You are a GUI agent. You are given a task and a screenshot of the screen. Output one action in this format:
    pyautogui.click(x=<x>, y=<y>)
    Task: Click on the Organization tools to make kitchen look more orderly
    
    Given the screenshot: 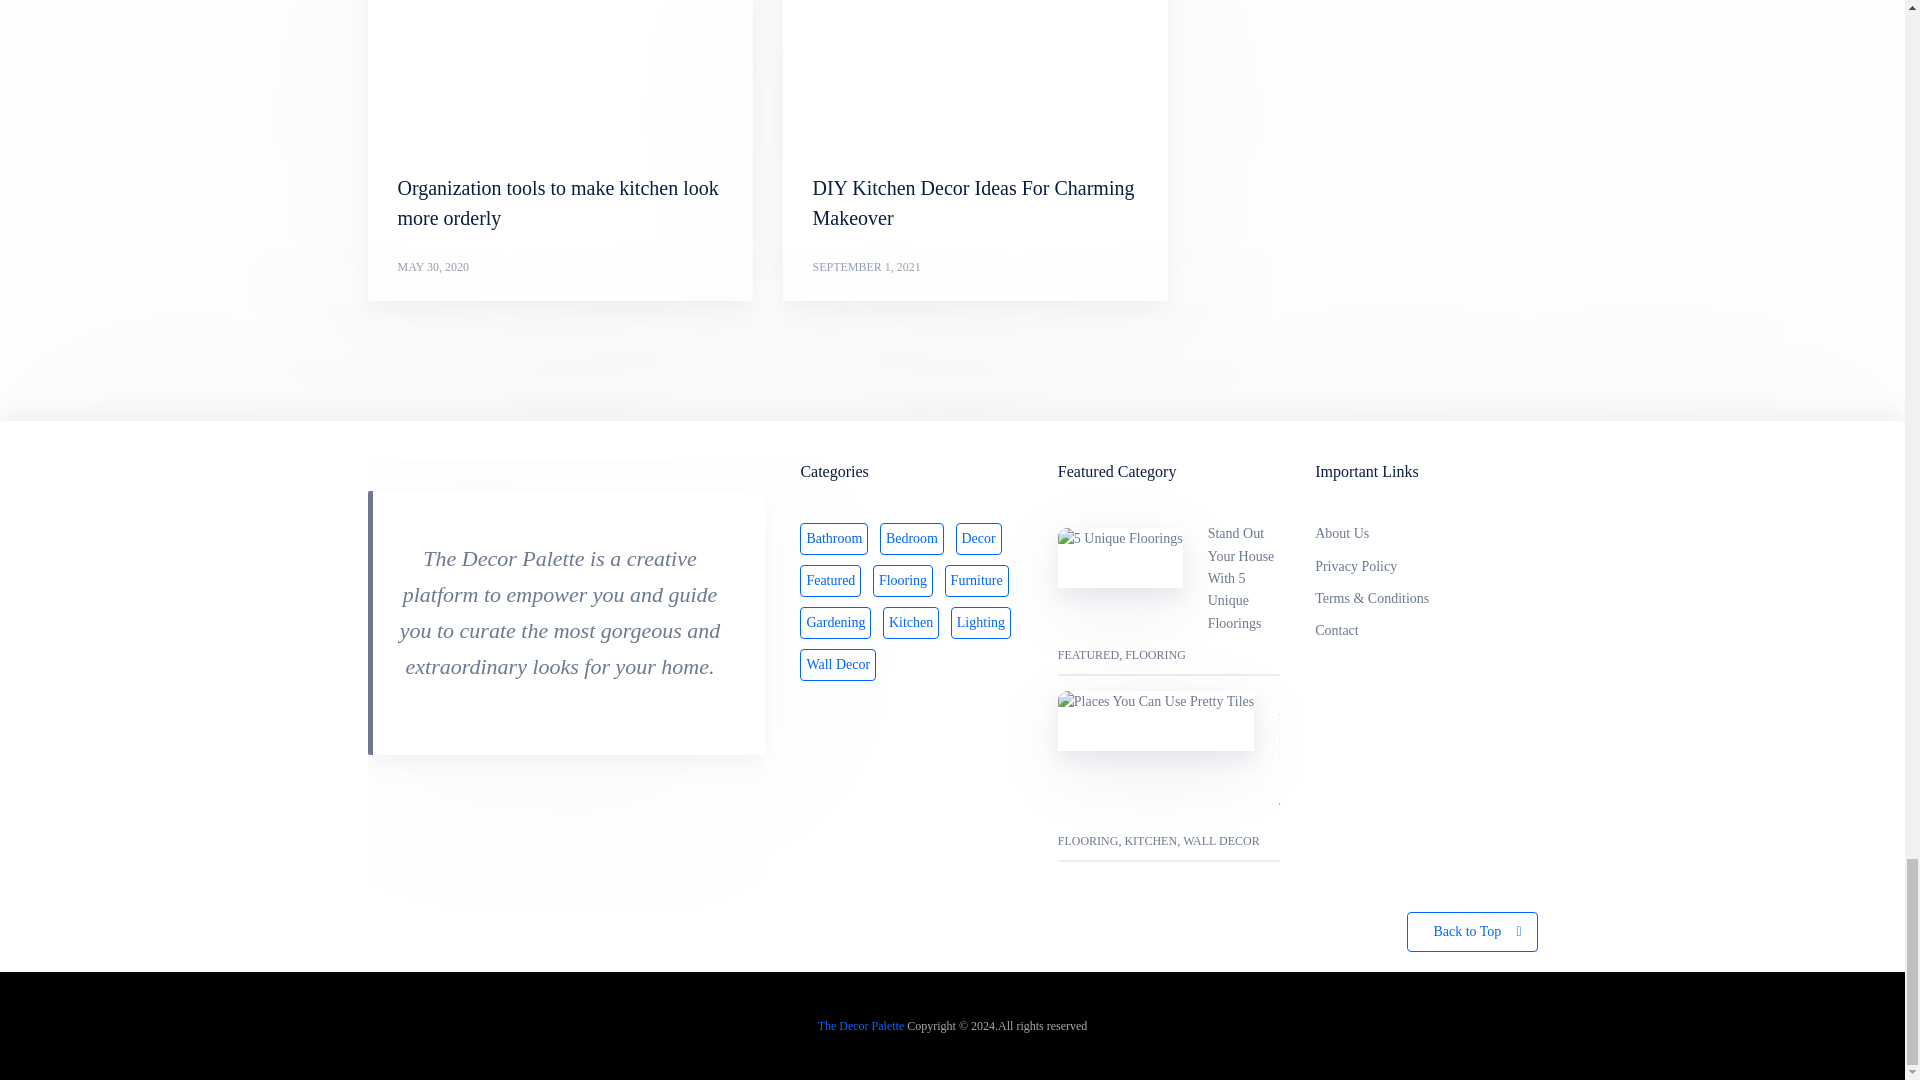 What is the action you would take?
    pyautogui.click(x=558, y=202)
    